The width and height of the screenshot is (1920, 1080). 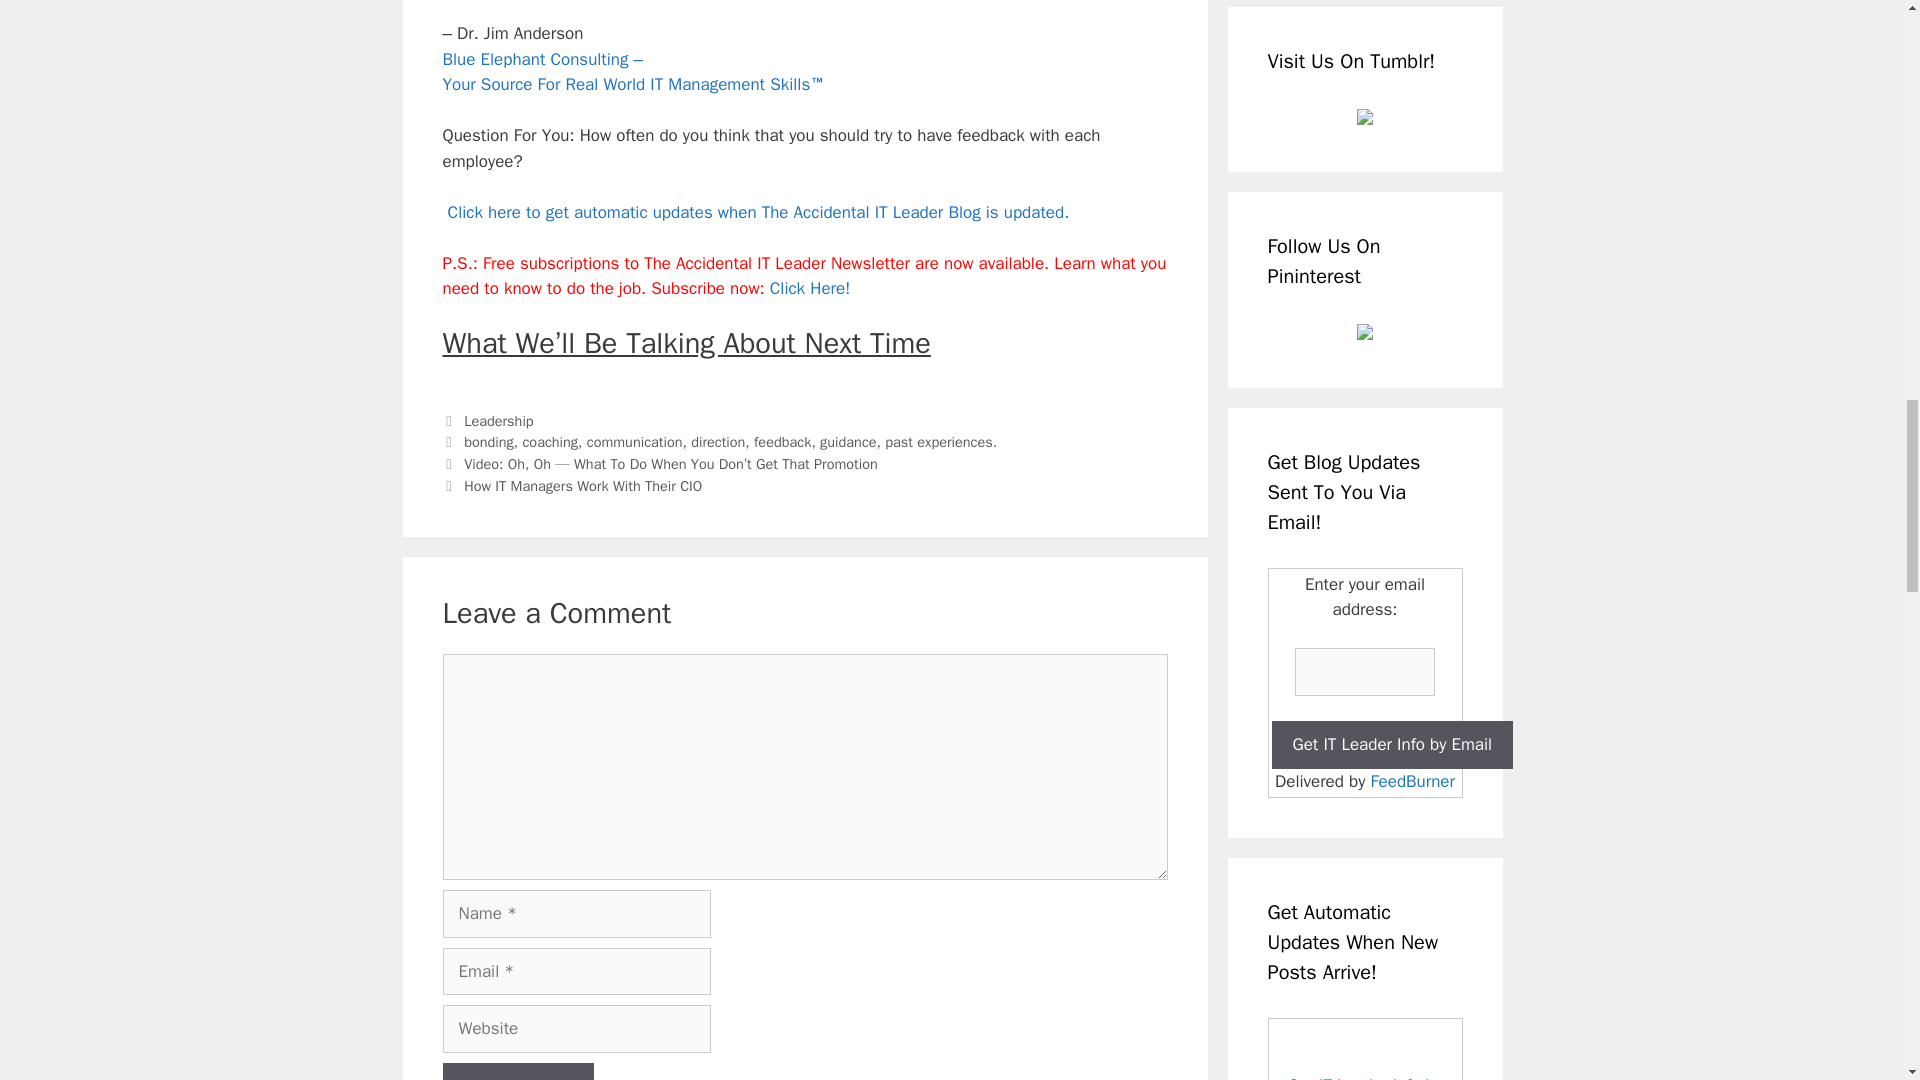 What do you see at coordinates (718, 442) in the screenshot?
I see `direction` at bounding box center [718, 442].